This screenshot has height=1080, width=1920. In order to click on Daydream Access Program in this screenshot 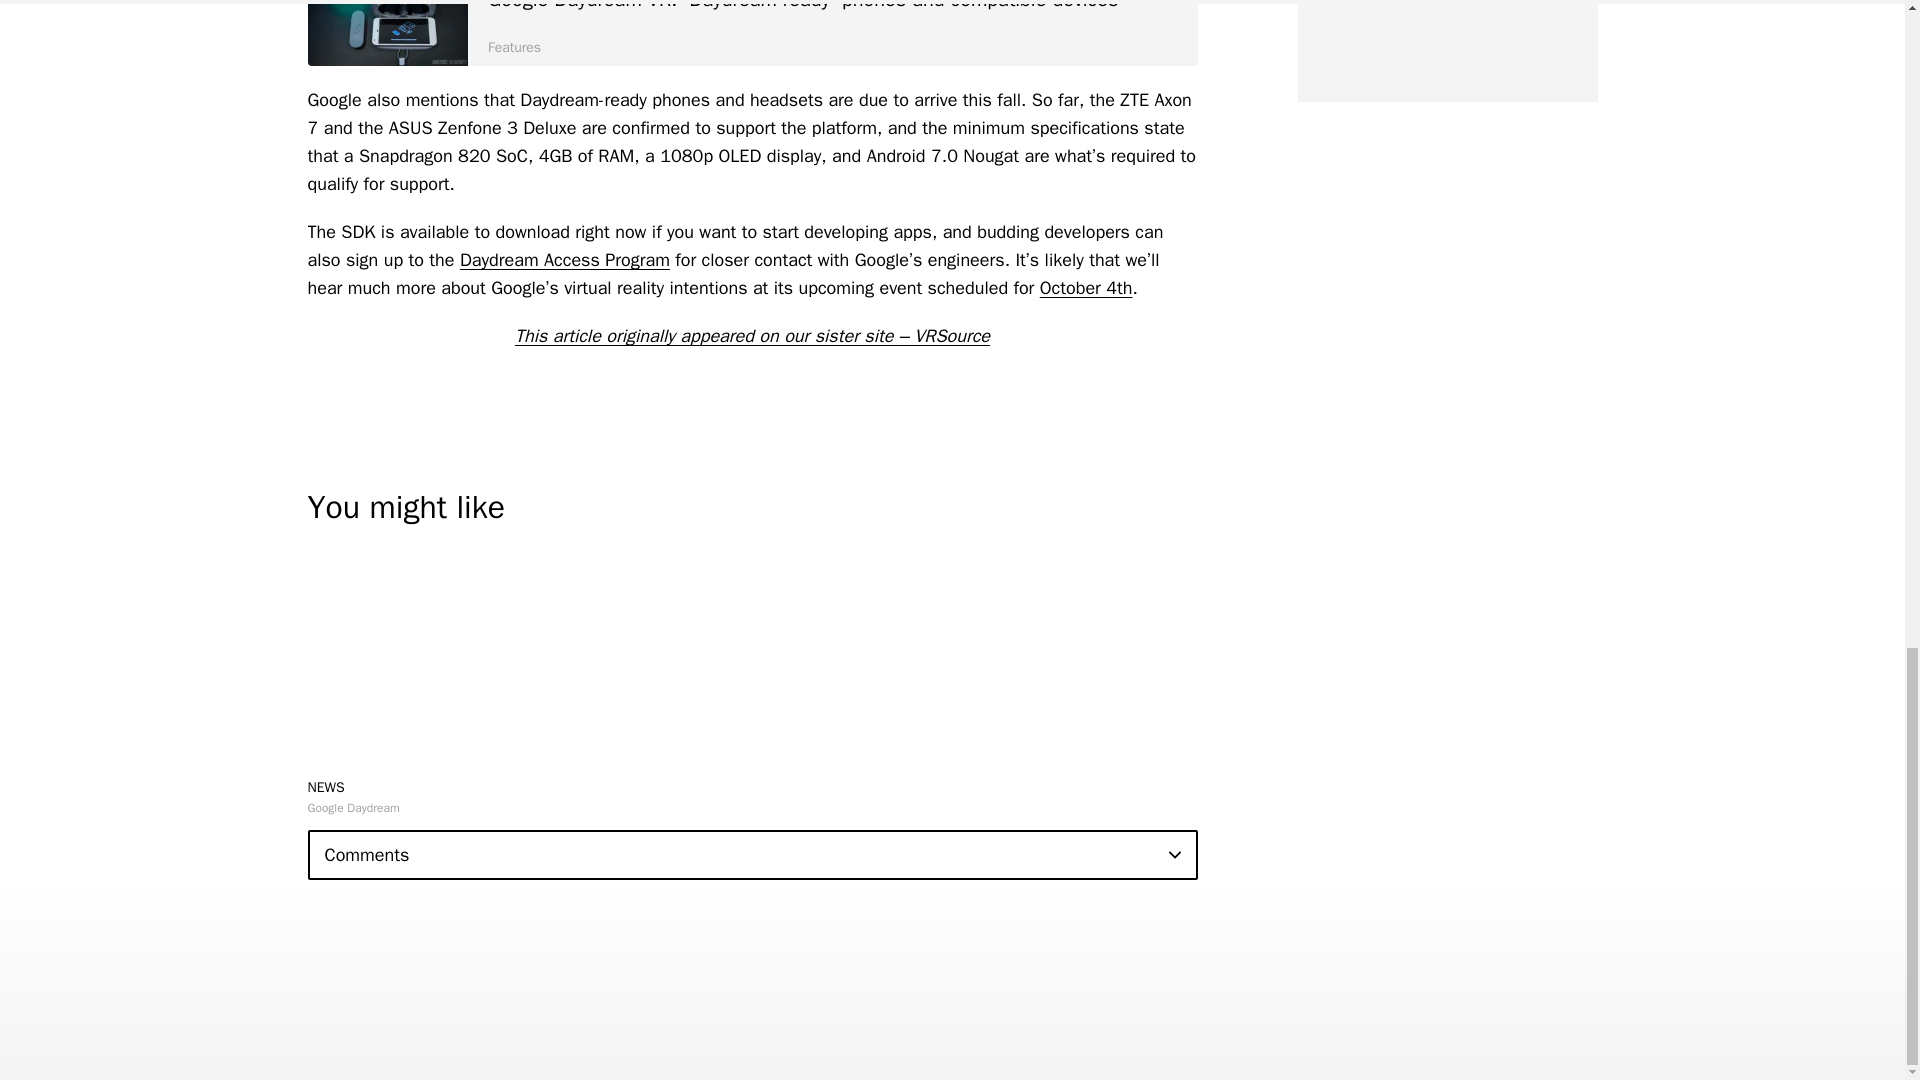, I will do `click(565, 260)`.